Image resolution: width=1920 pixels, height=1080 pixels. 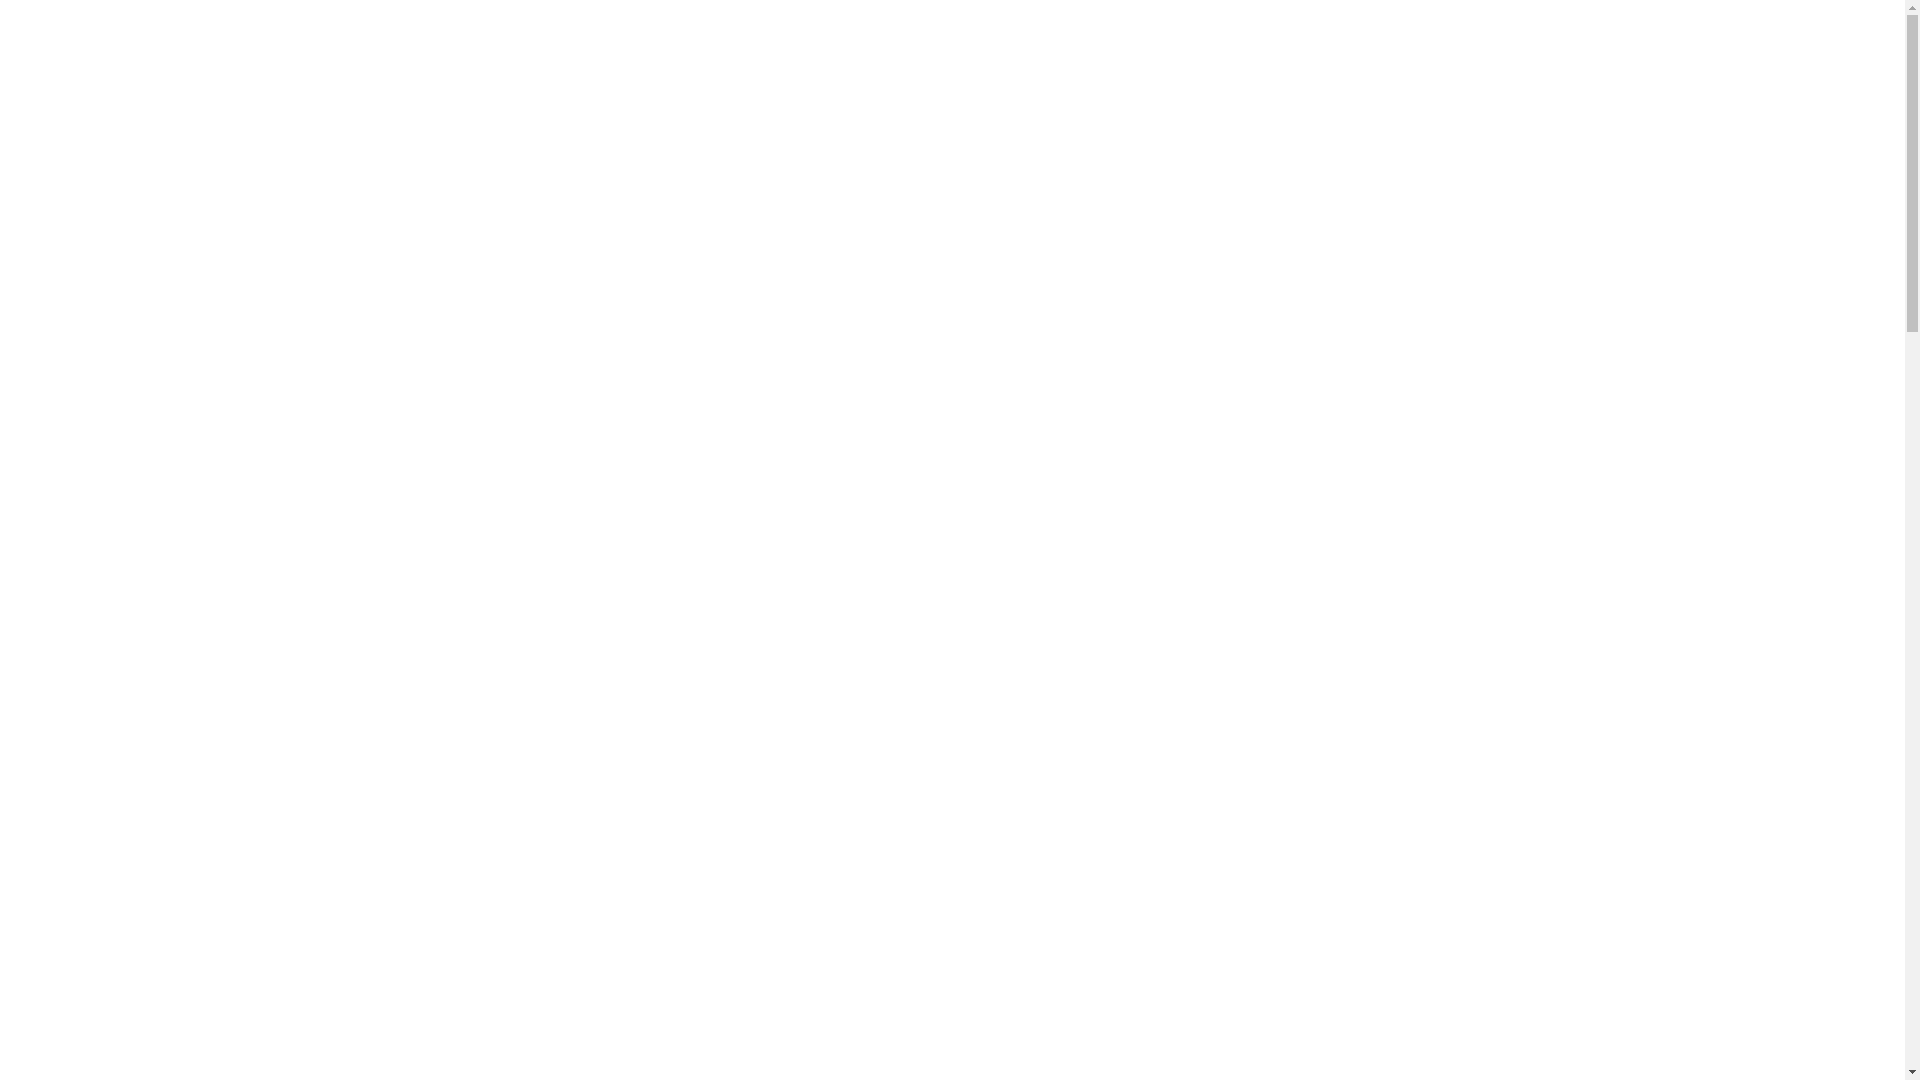 What do you see at coordinates (1524, 1006) in the screenshot?
I see `ARCHIVE` at bounding box center [1524, 1006].